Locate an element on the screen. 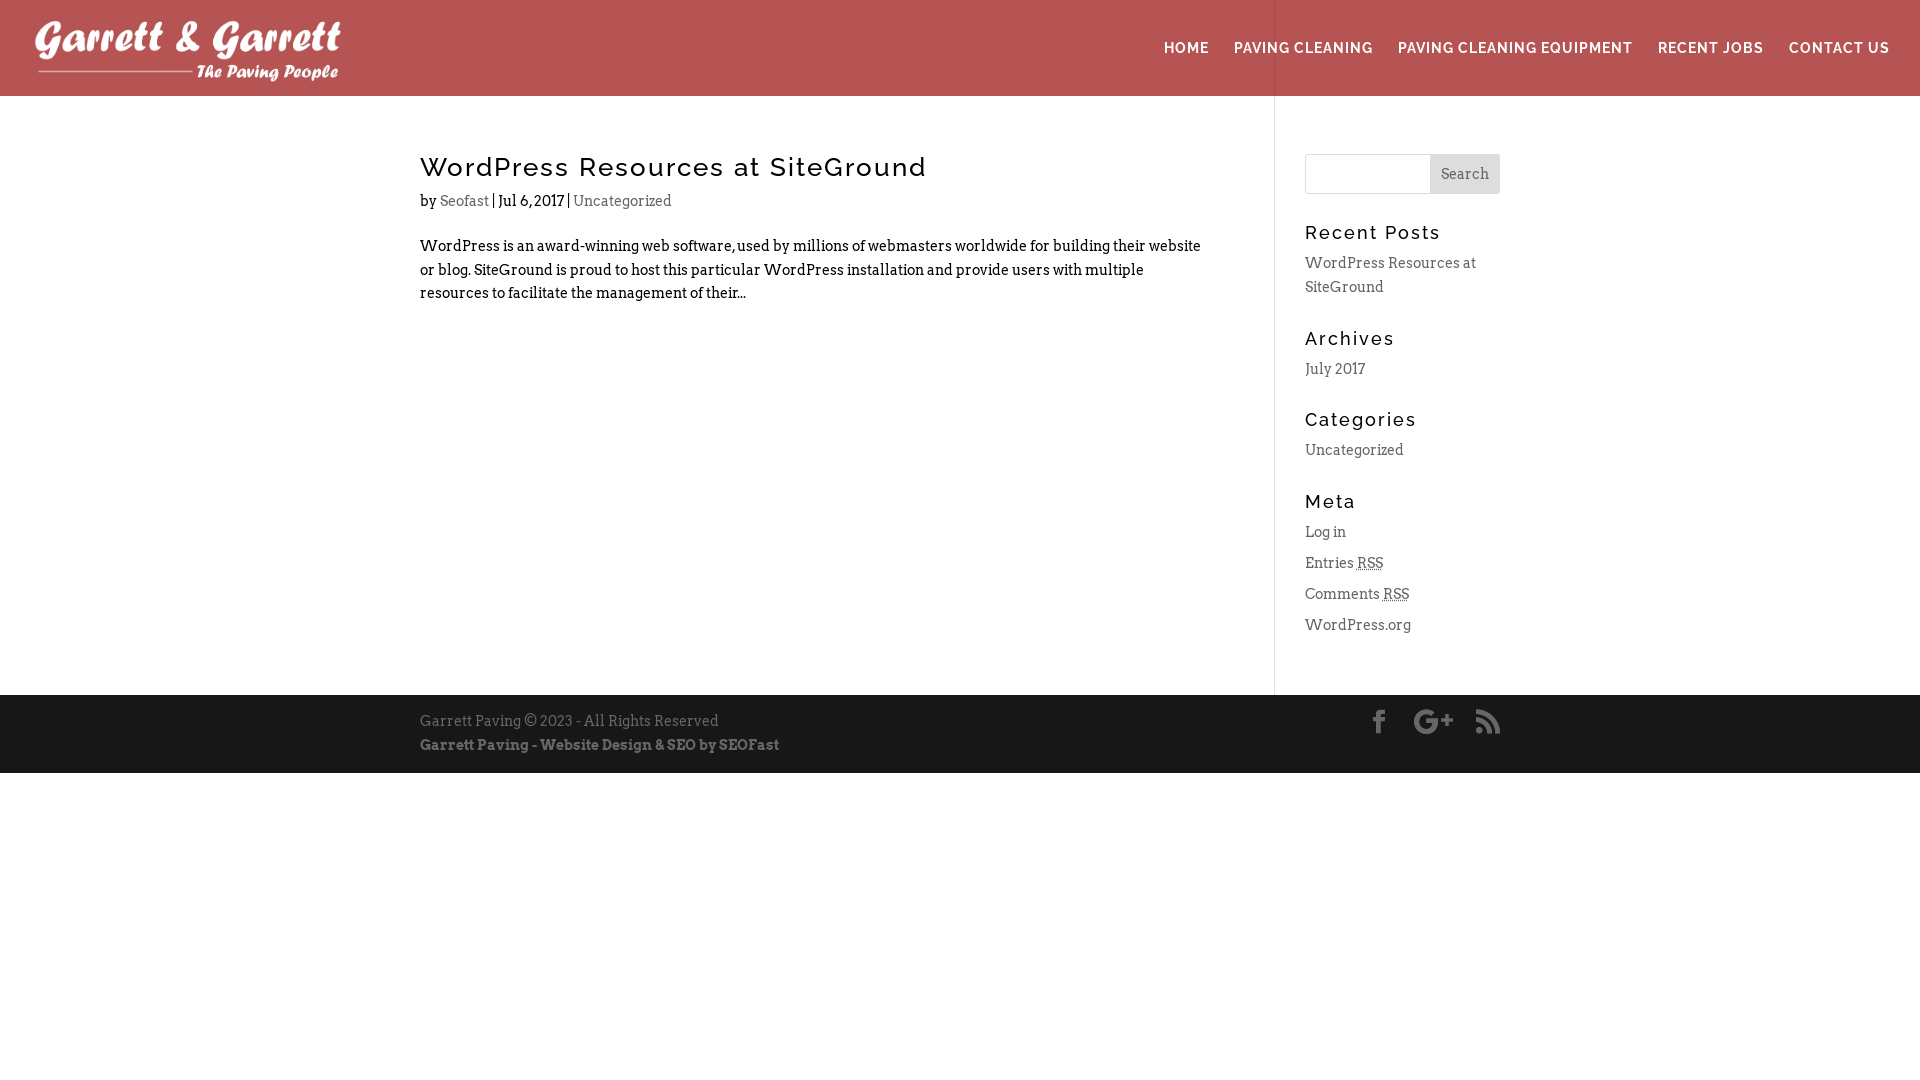  WordPress Resources at SiteGround is located at coordinates (1390, 275).